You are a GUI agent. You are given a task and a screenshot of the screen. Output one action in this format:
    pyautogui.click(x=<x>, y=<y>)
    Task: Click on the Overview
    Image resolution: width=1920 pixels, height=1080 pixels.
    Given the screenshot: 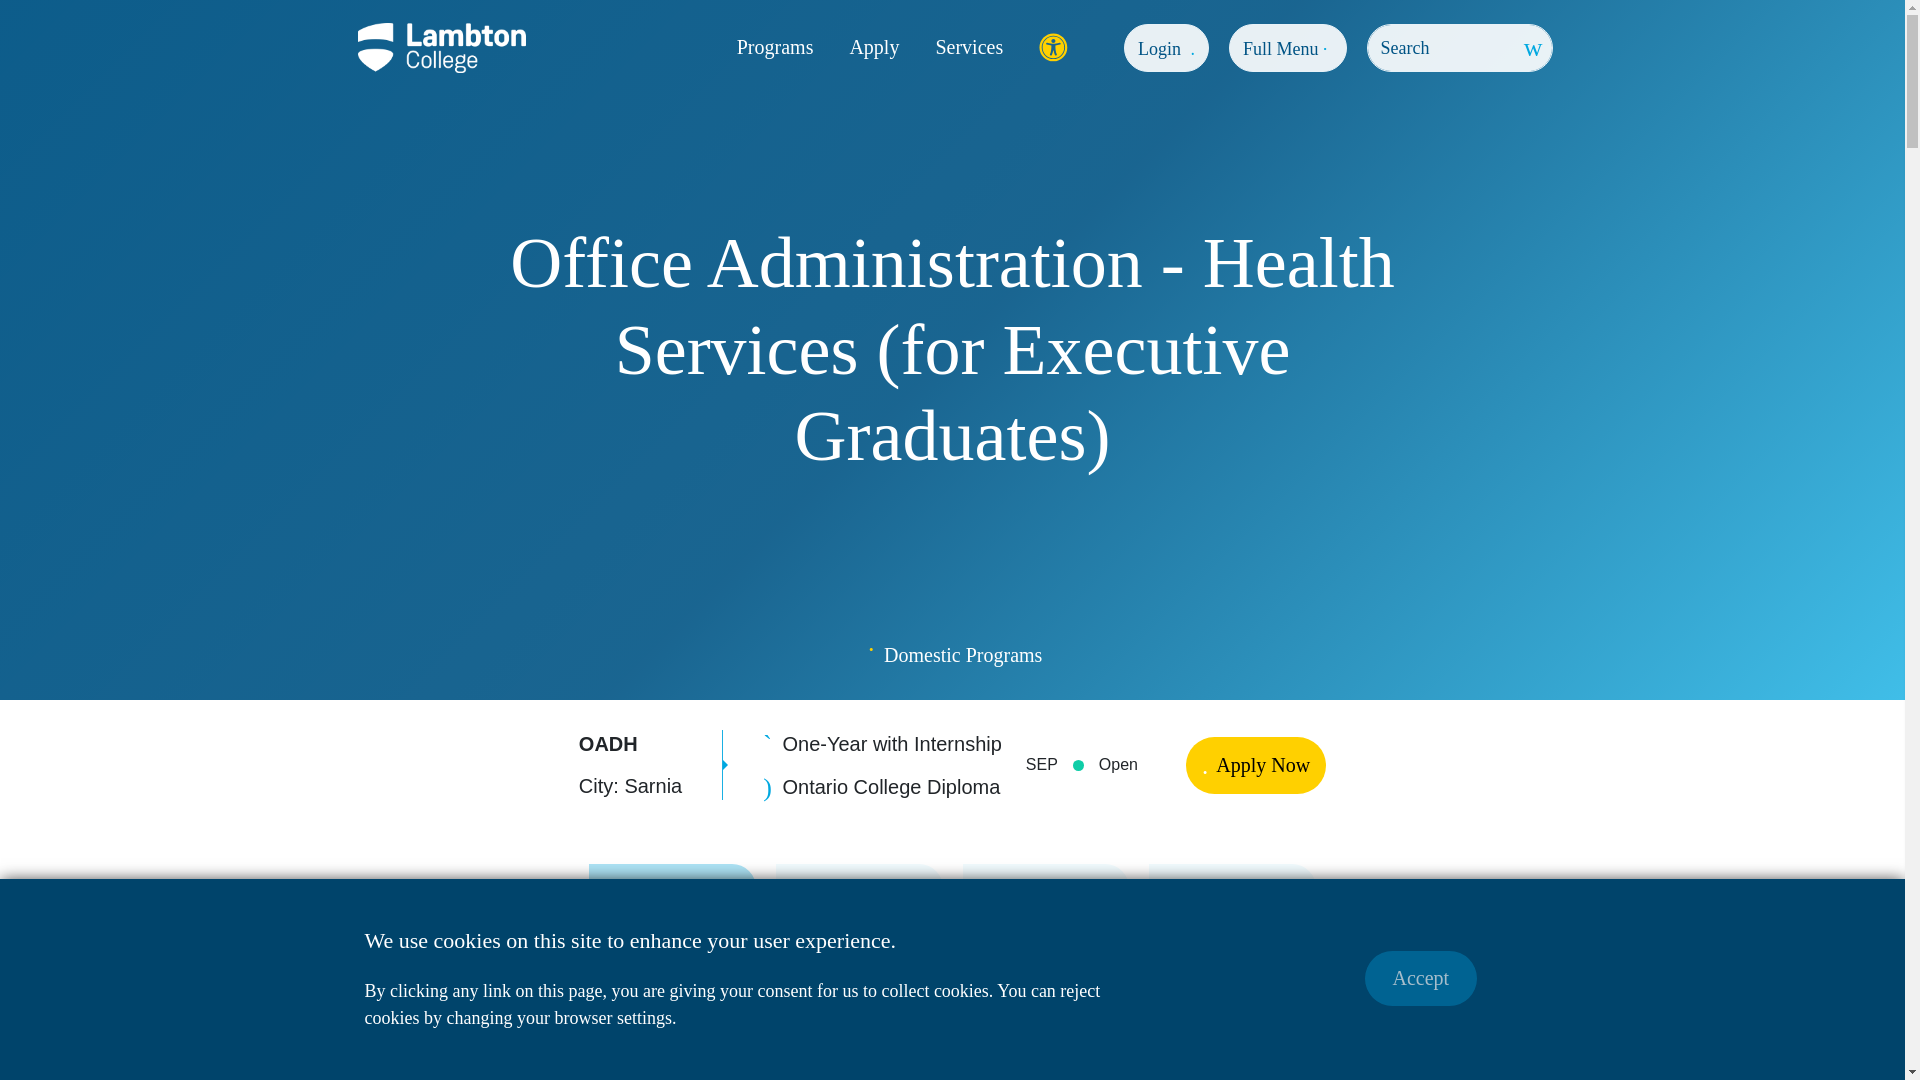 What is the action you would take?
    pyautogui.click(x=672, y=934)
    